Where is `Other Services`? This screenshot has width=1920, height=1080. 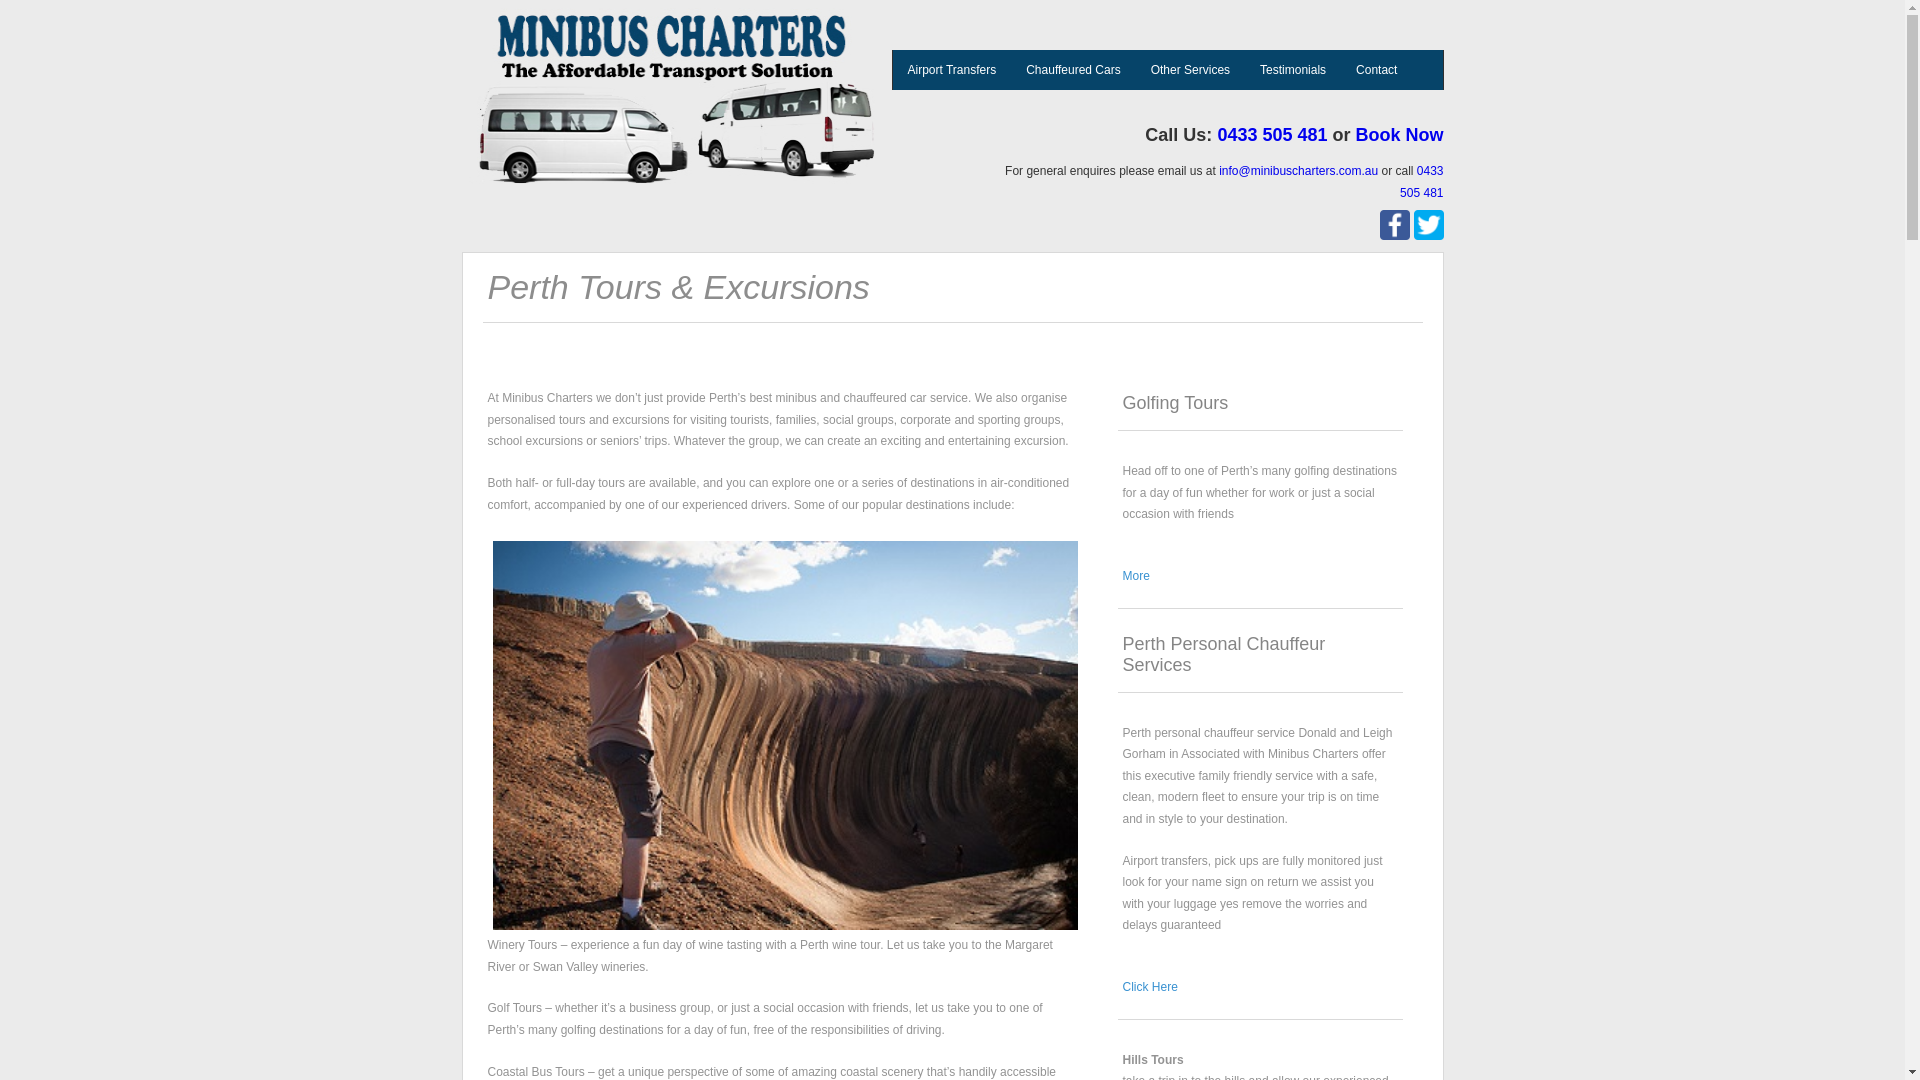
Other Services is located at coordinates (1192, 70).